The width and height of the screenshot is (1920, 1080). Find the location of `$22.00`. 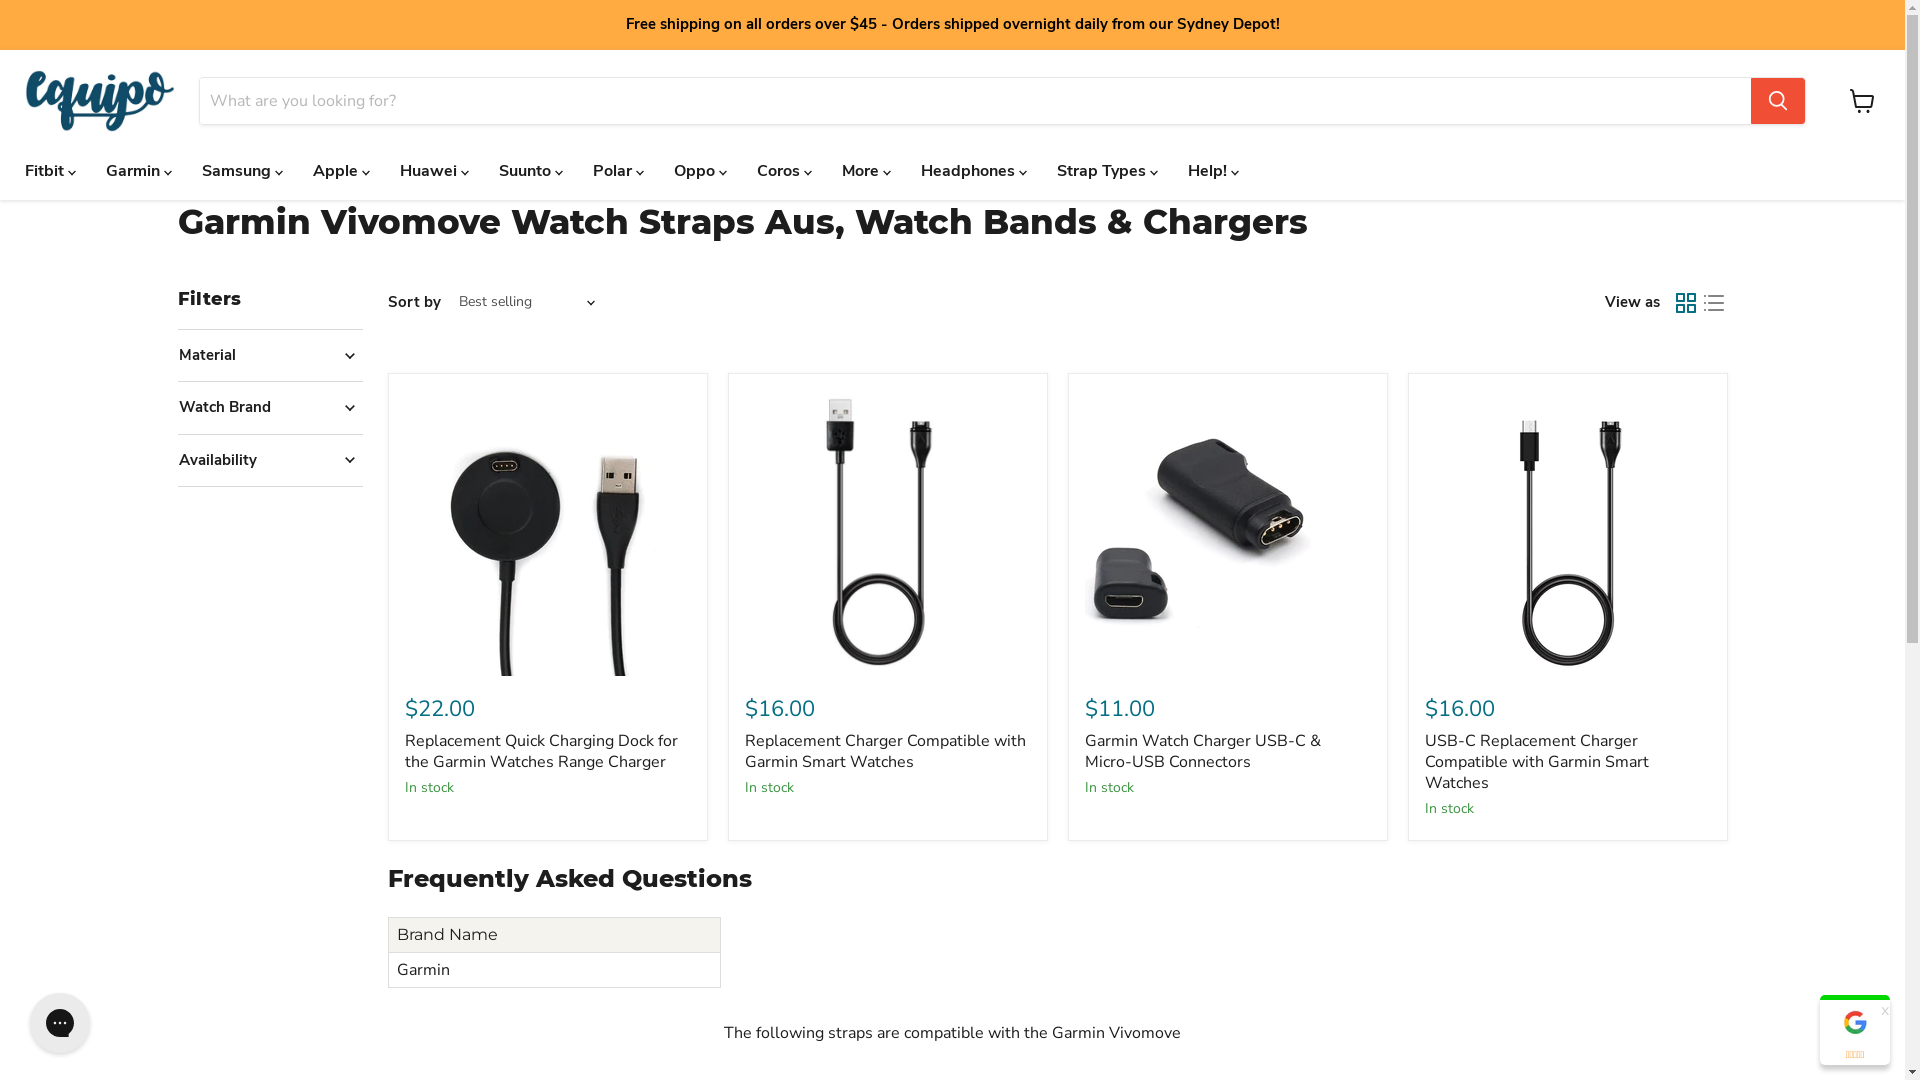

$22.00 is located at coordinates (547, 700).